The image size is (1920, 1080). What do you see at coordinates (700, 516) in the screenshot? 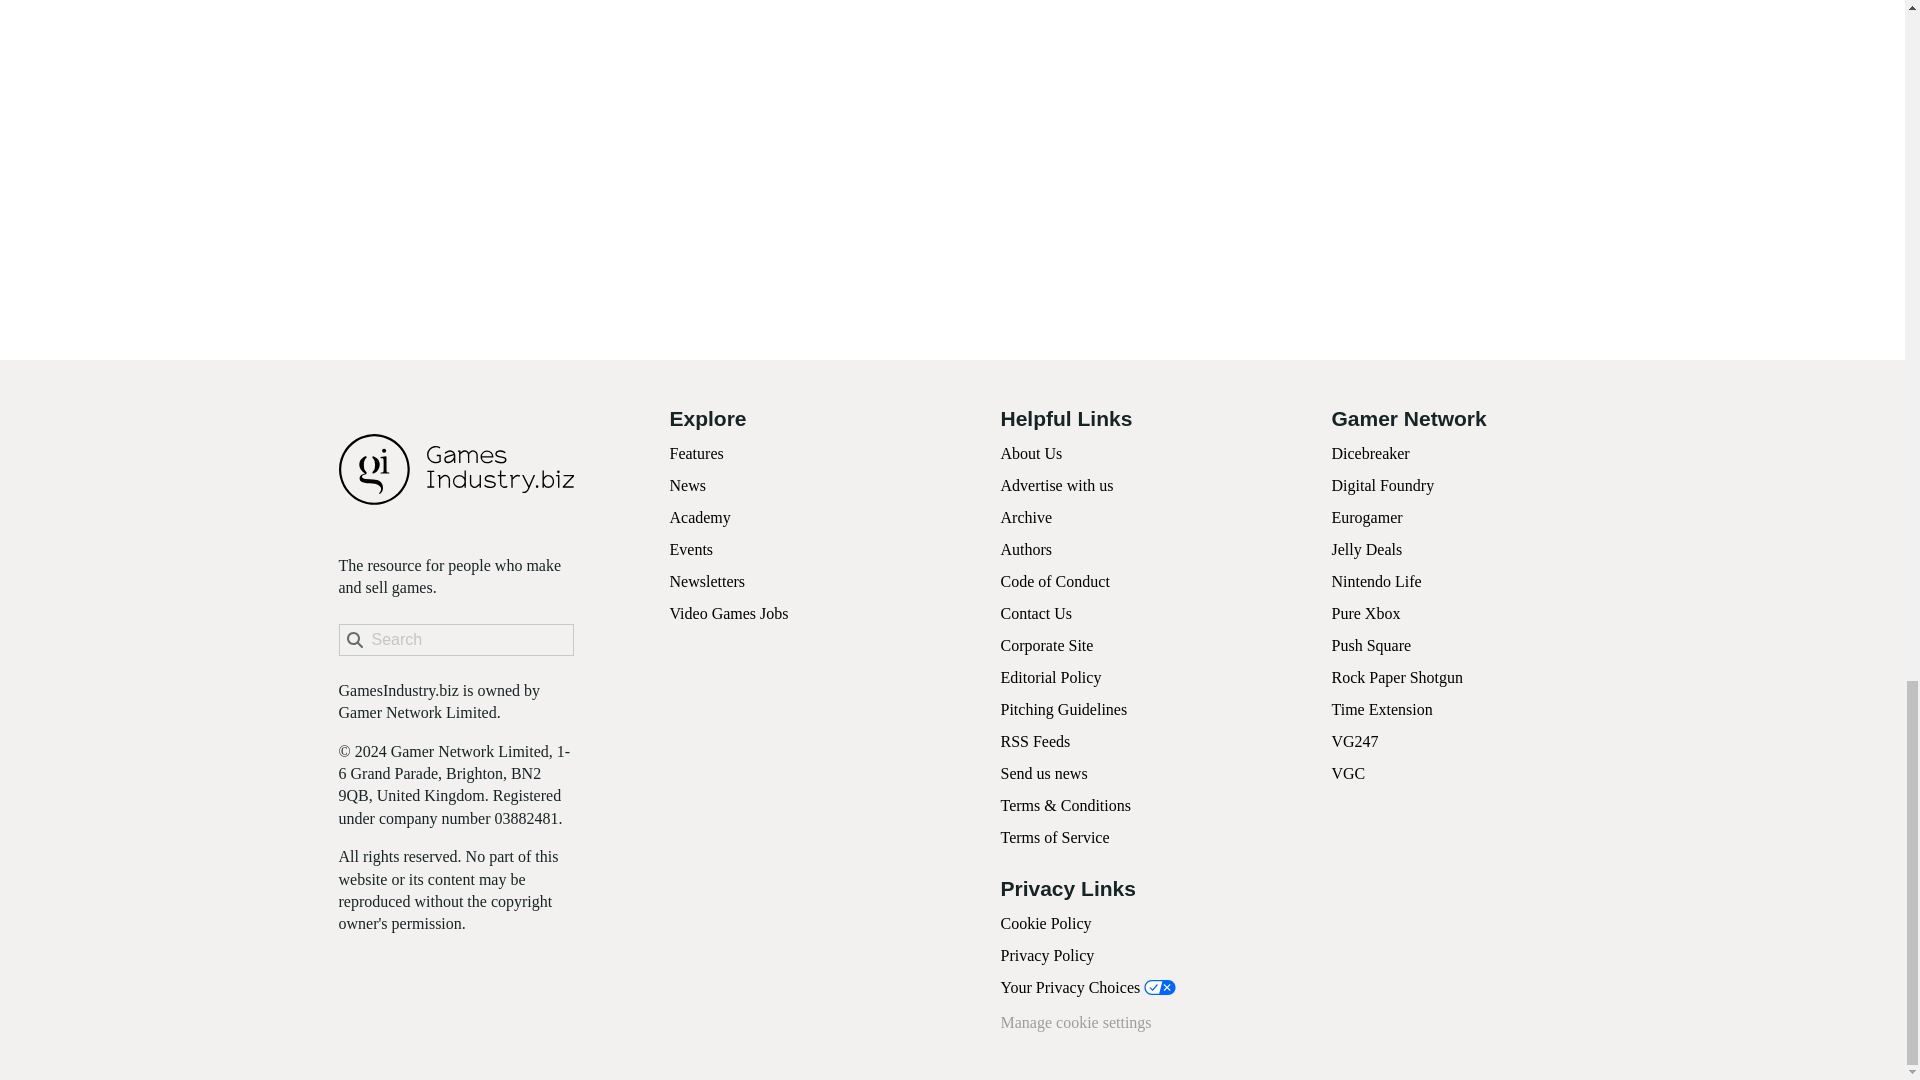
I see `Academy` at bounding box center [700, 516].